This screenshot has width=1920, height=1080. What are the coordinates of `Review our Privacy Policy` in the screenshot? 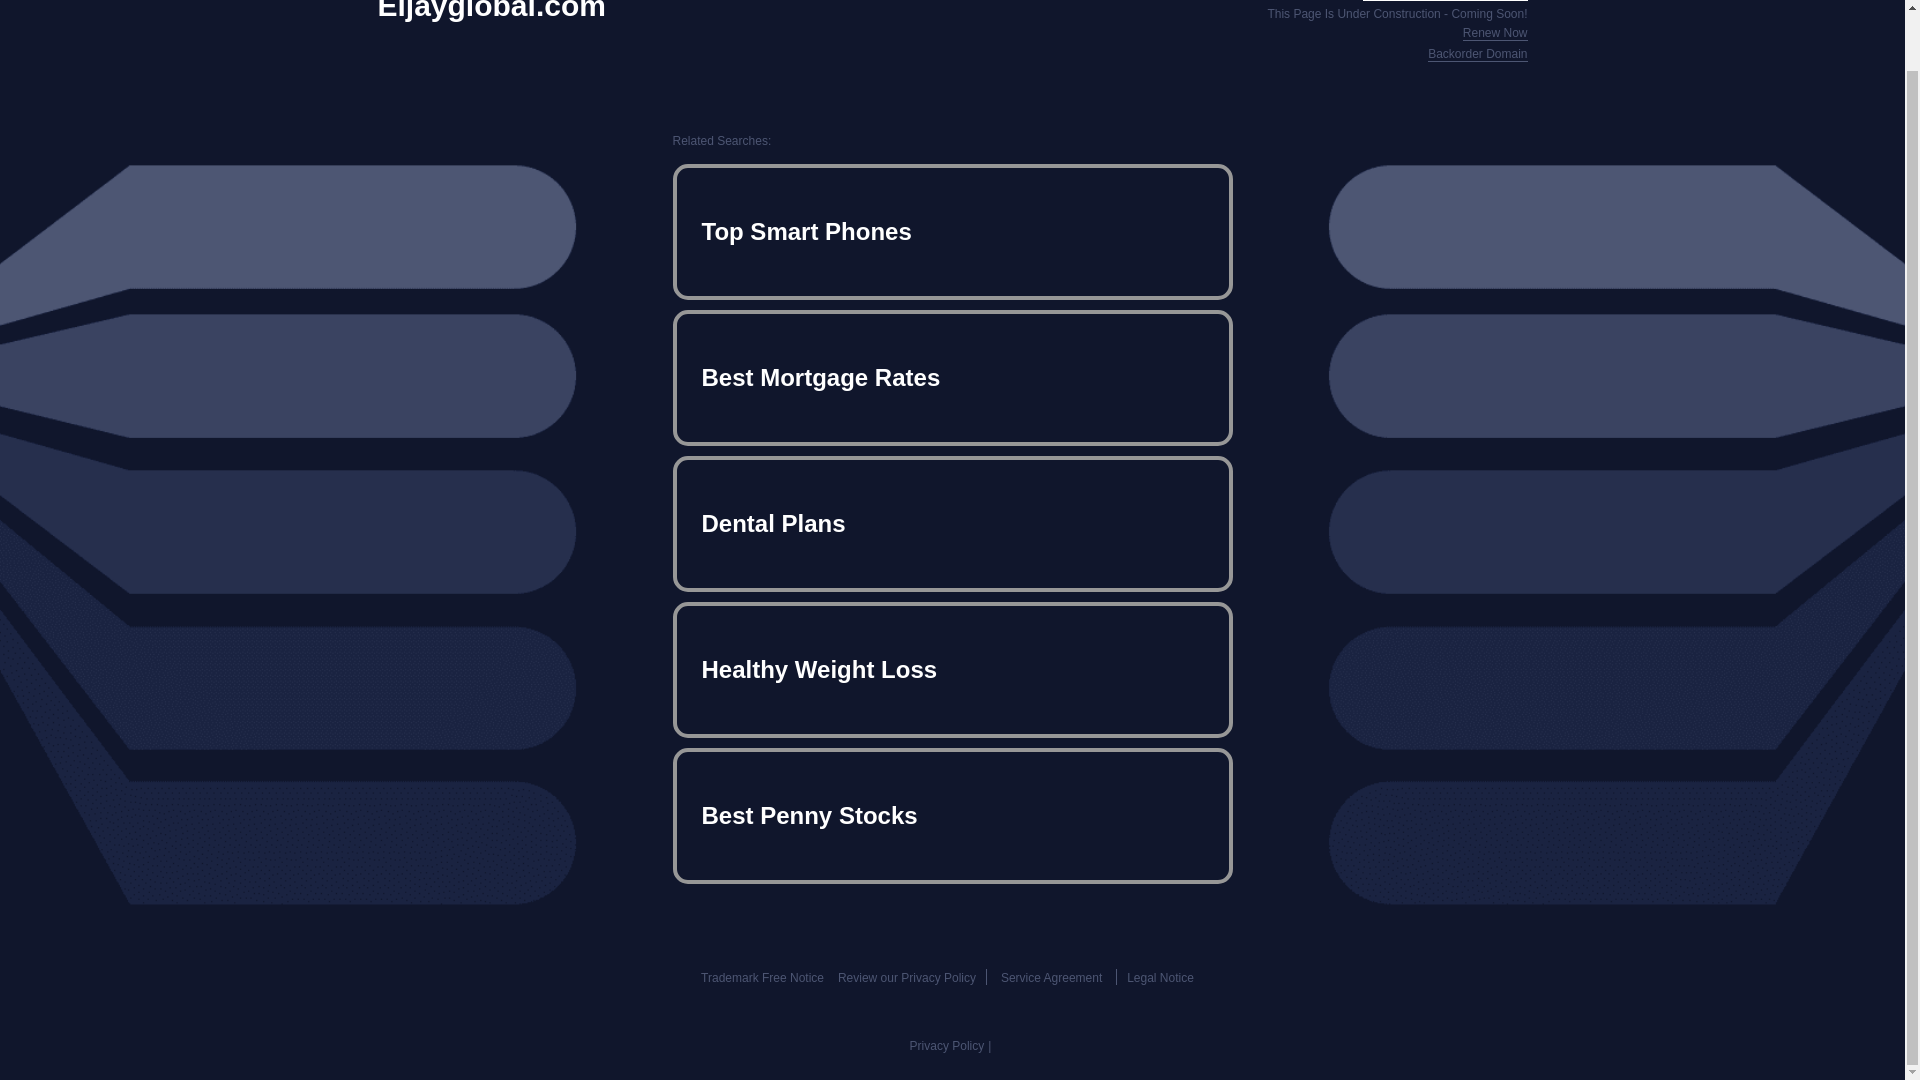 It's located at (906, 977).